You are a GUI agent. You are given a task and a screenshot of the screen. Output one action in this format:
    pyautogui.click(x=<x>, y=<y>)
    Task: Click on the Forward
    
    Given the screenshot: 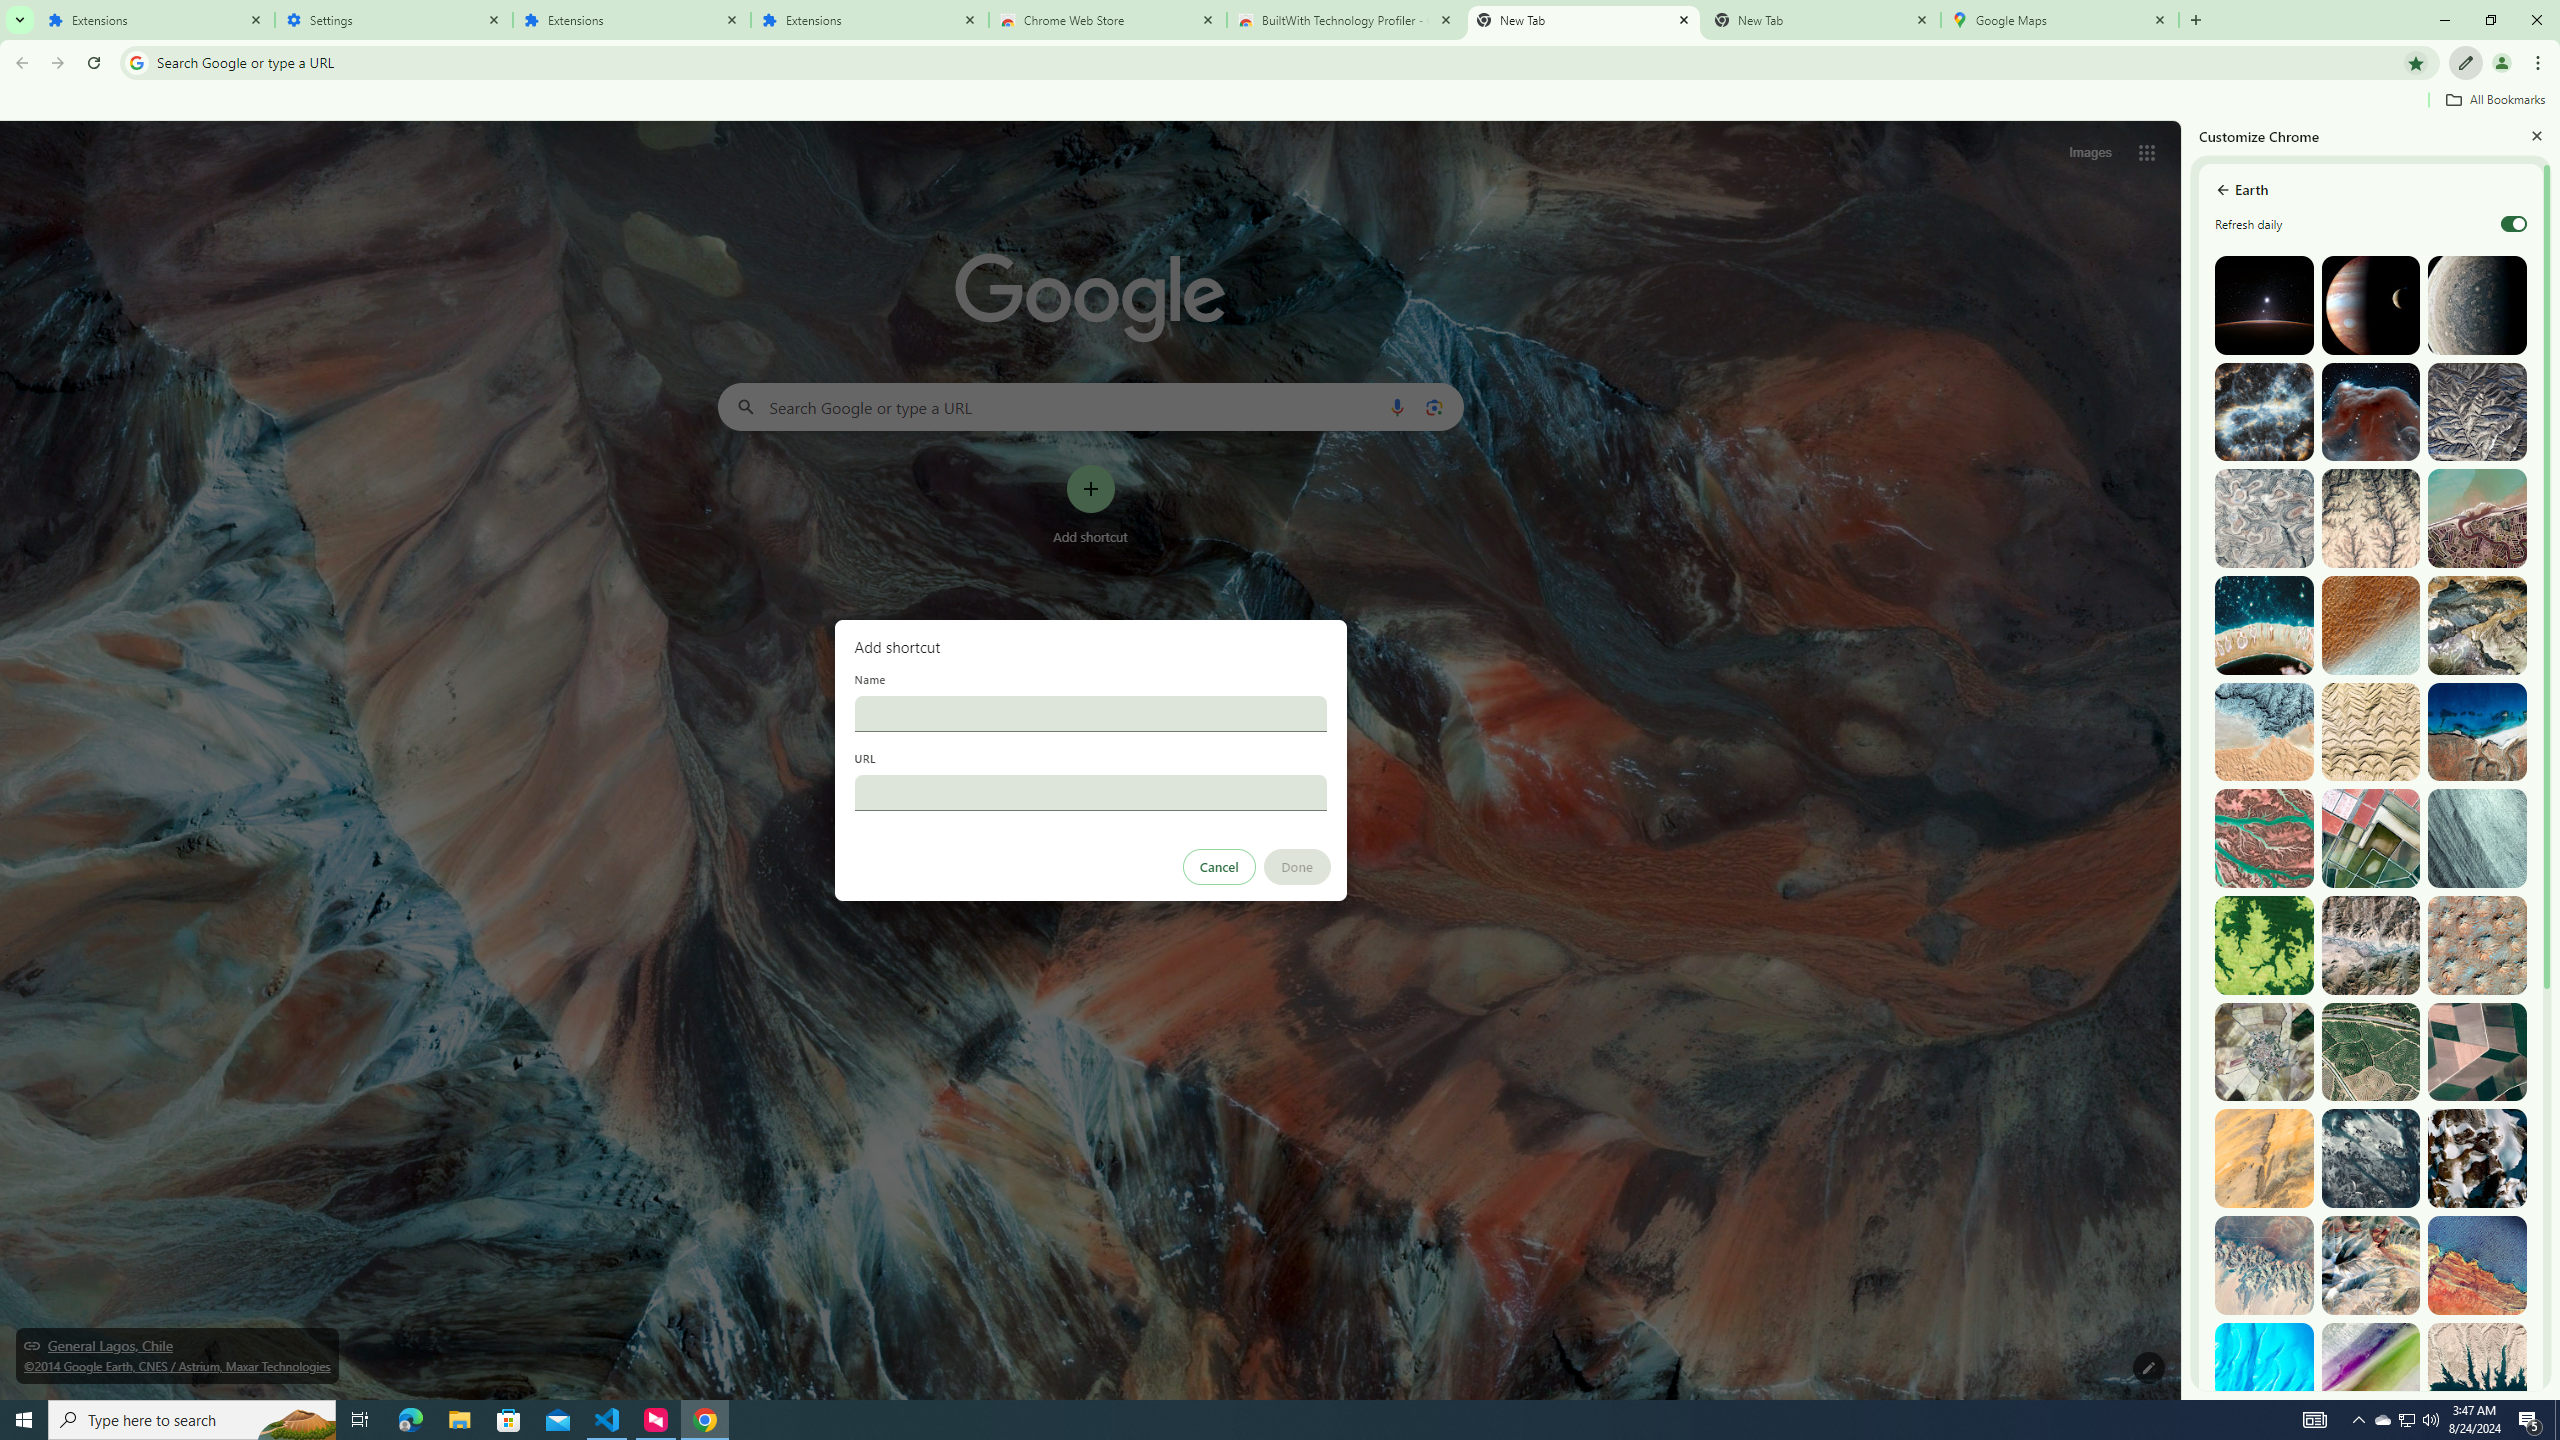 What is the action you would take?
    pyautogui.click(x=57, y=63)
    